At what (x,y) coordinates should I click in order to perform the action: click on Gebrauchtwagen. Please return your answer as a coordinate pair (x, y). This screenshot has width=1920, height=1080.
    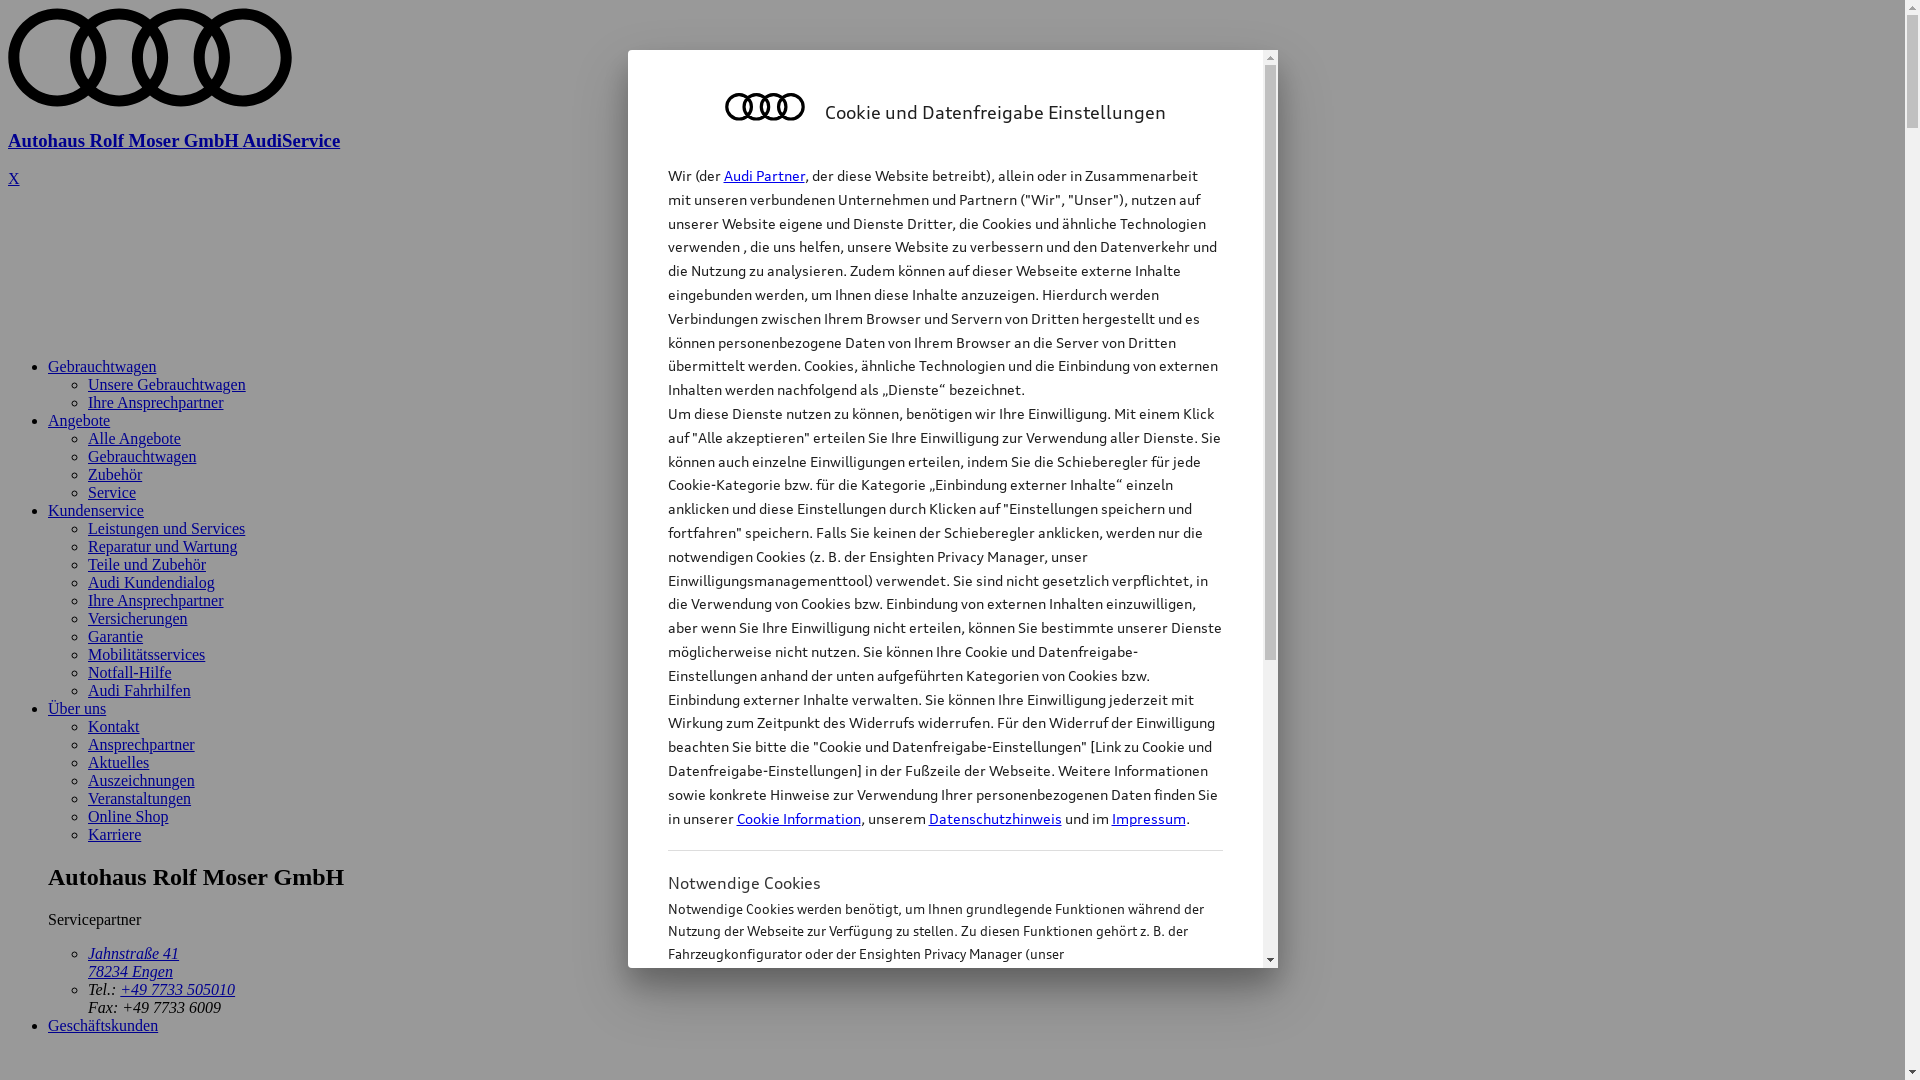
    Looking at the image, I should click on (142, 456).